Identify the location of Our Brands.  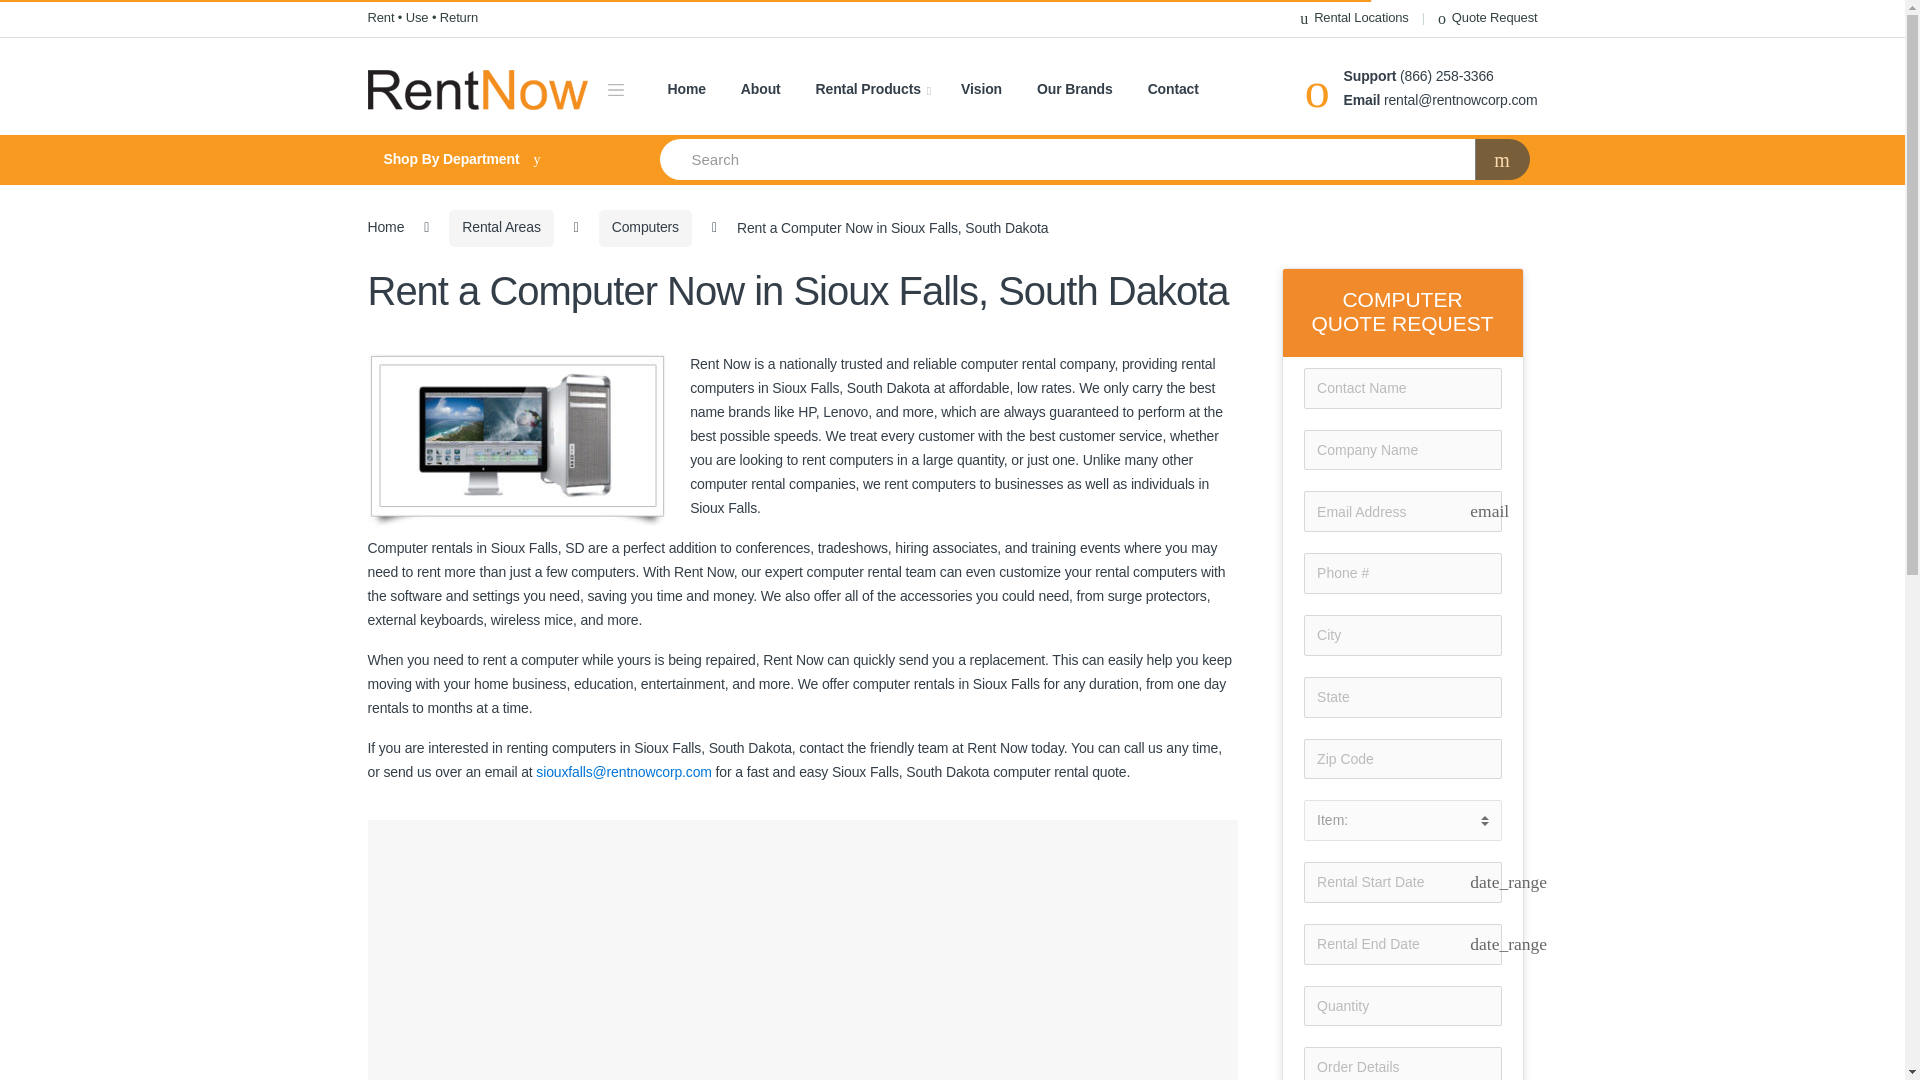
(1074, 90).